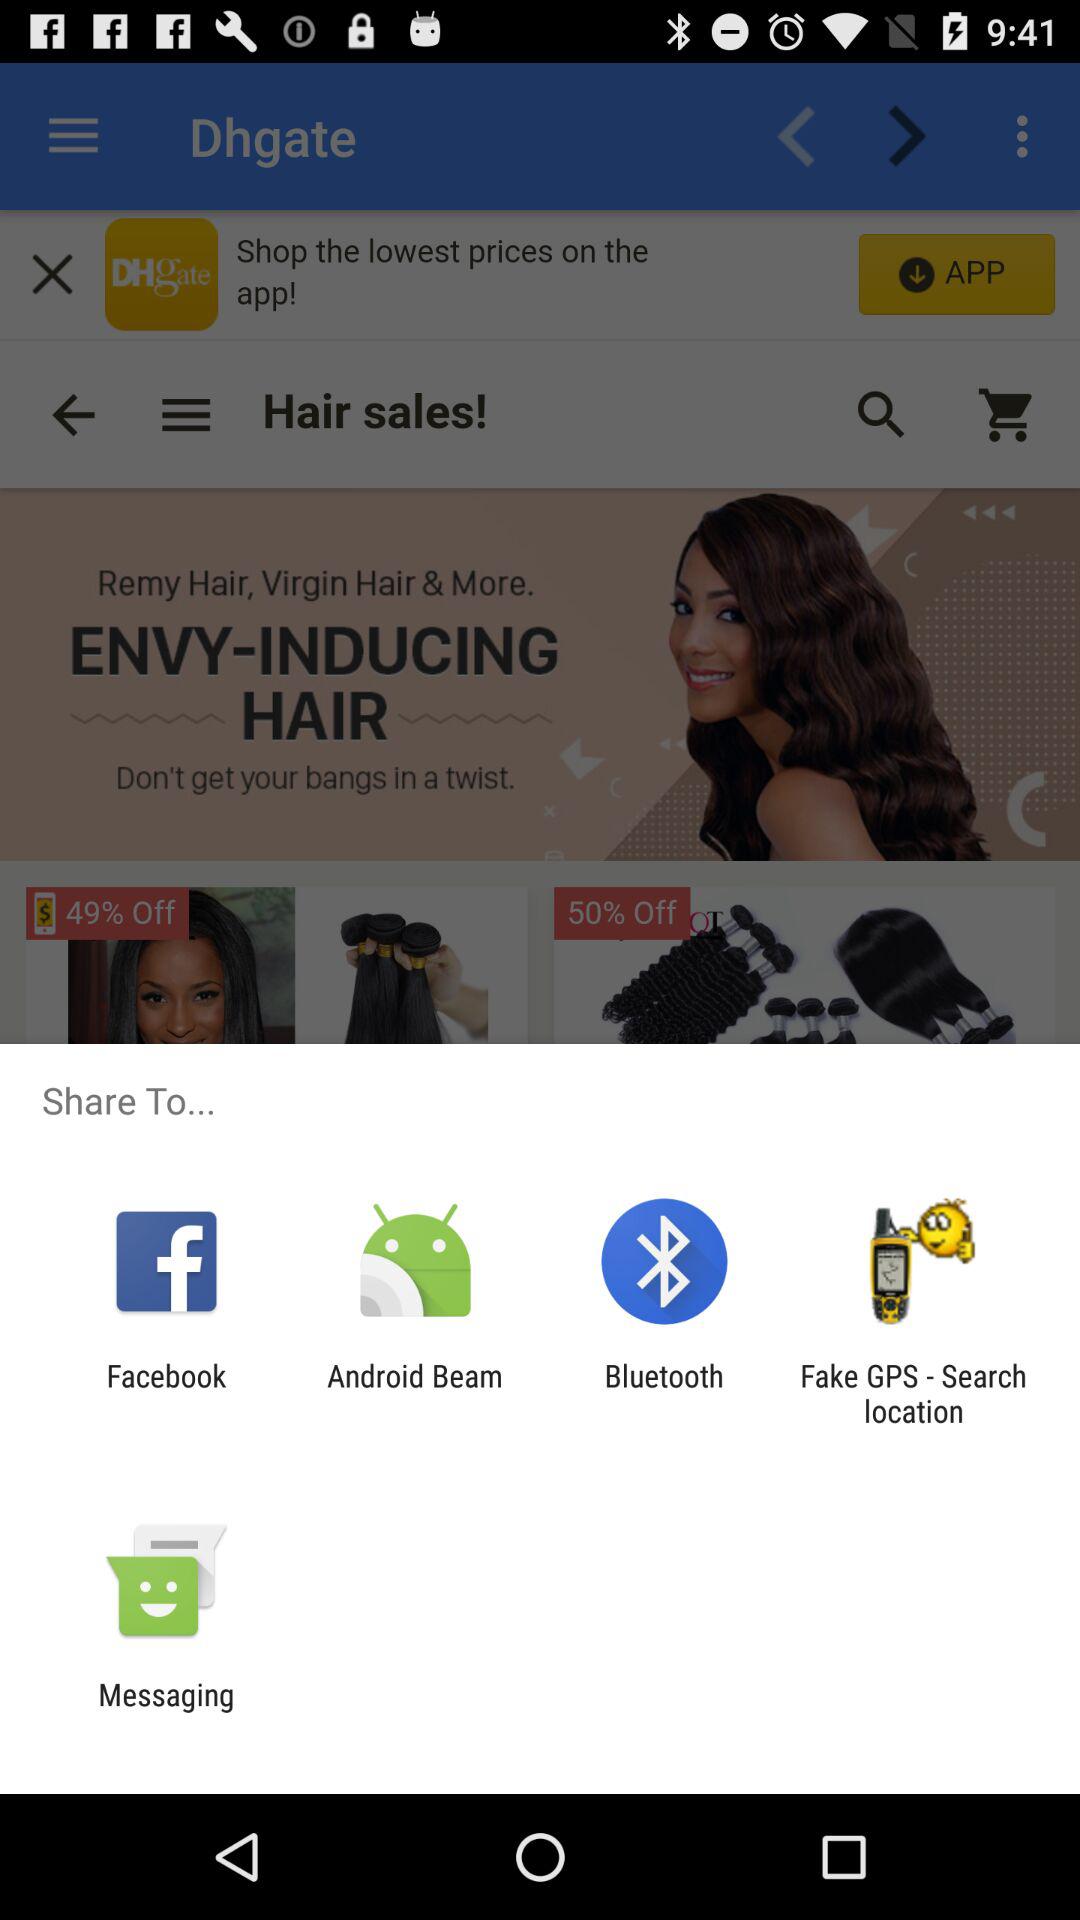 The height and width of the screenshot is (1920, 1080). I want to click on choose item next to the android beam, so click(166, 1393).